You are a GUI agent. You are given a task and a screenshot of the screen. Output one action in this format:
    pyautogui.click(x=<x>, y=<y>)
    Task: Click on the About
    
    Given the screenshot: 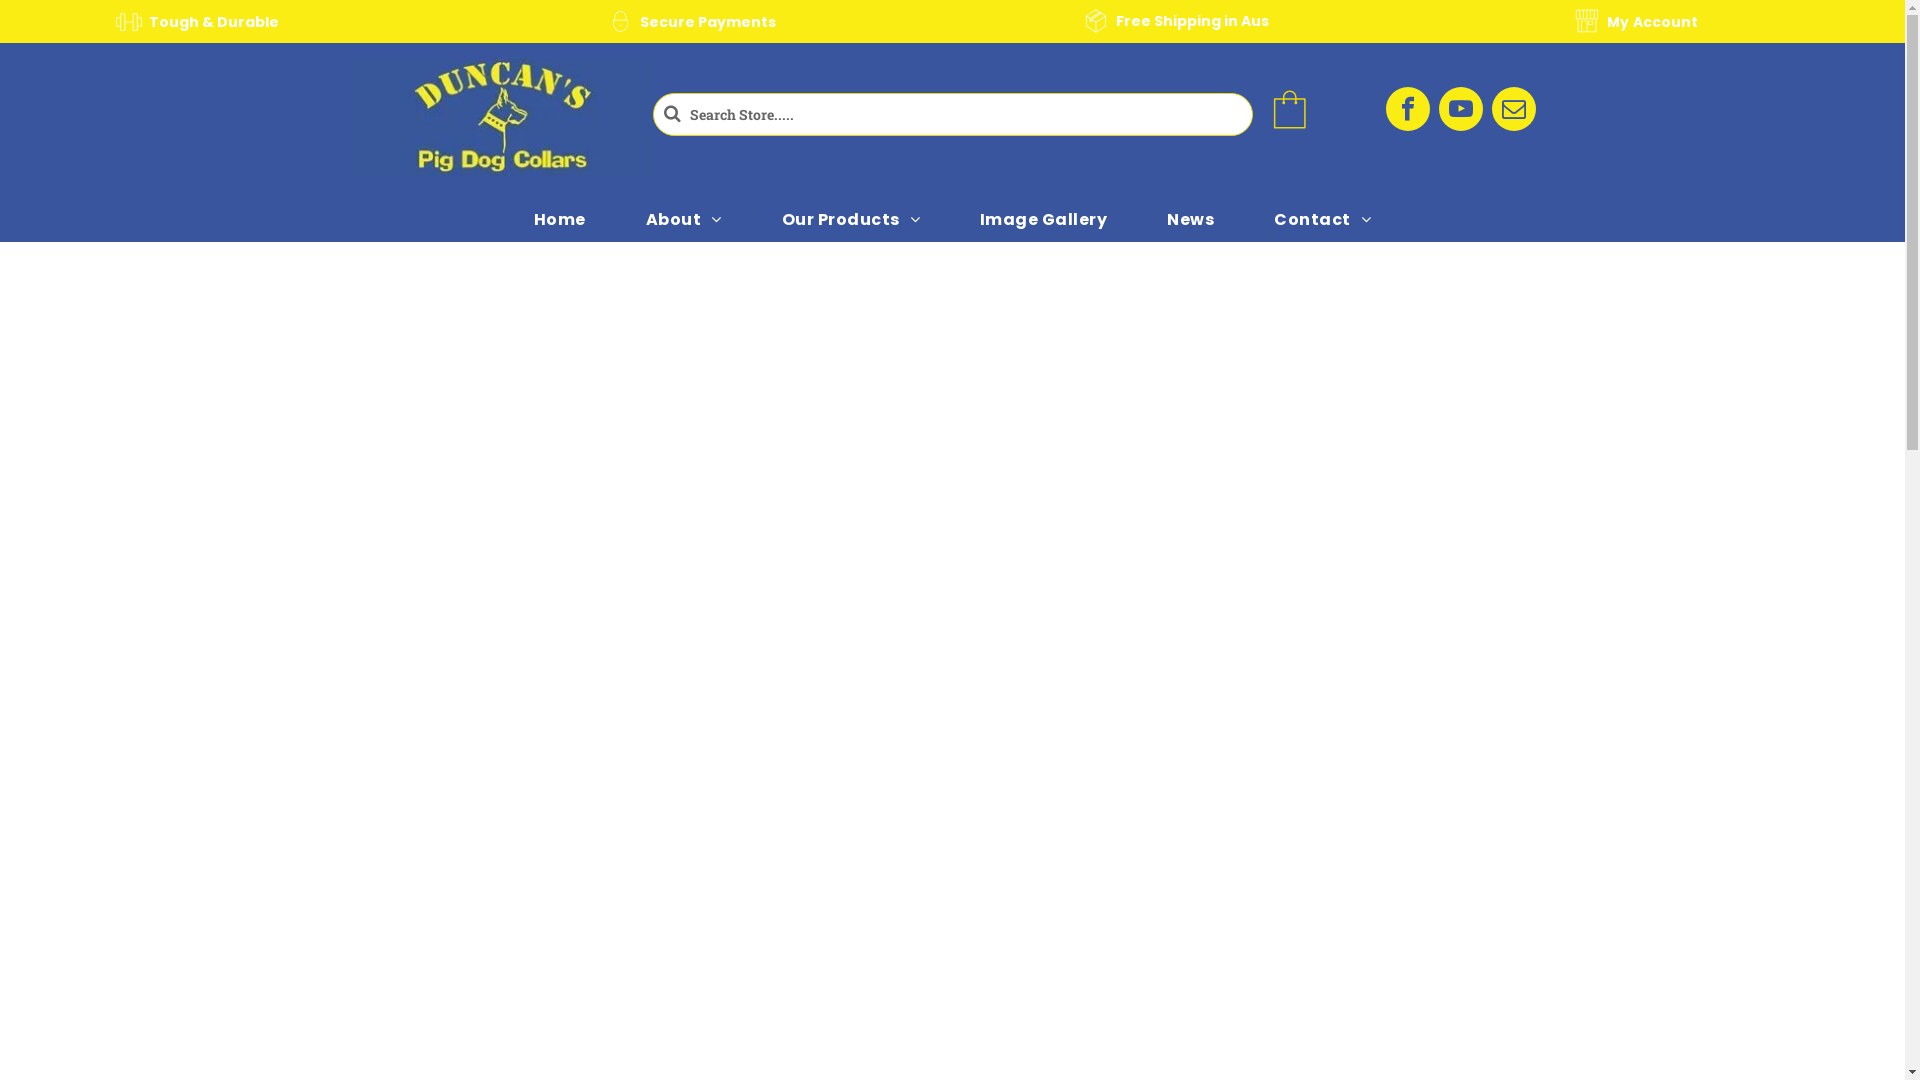 What is the action you would take?
    pyautogui.click(x=684, y=219)
    